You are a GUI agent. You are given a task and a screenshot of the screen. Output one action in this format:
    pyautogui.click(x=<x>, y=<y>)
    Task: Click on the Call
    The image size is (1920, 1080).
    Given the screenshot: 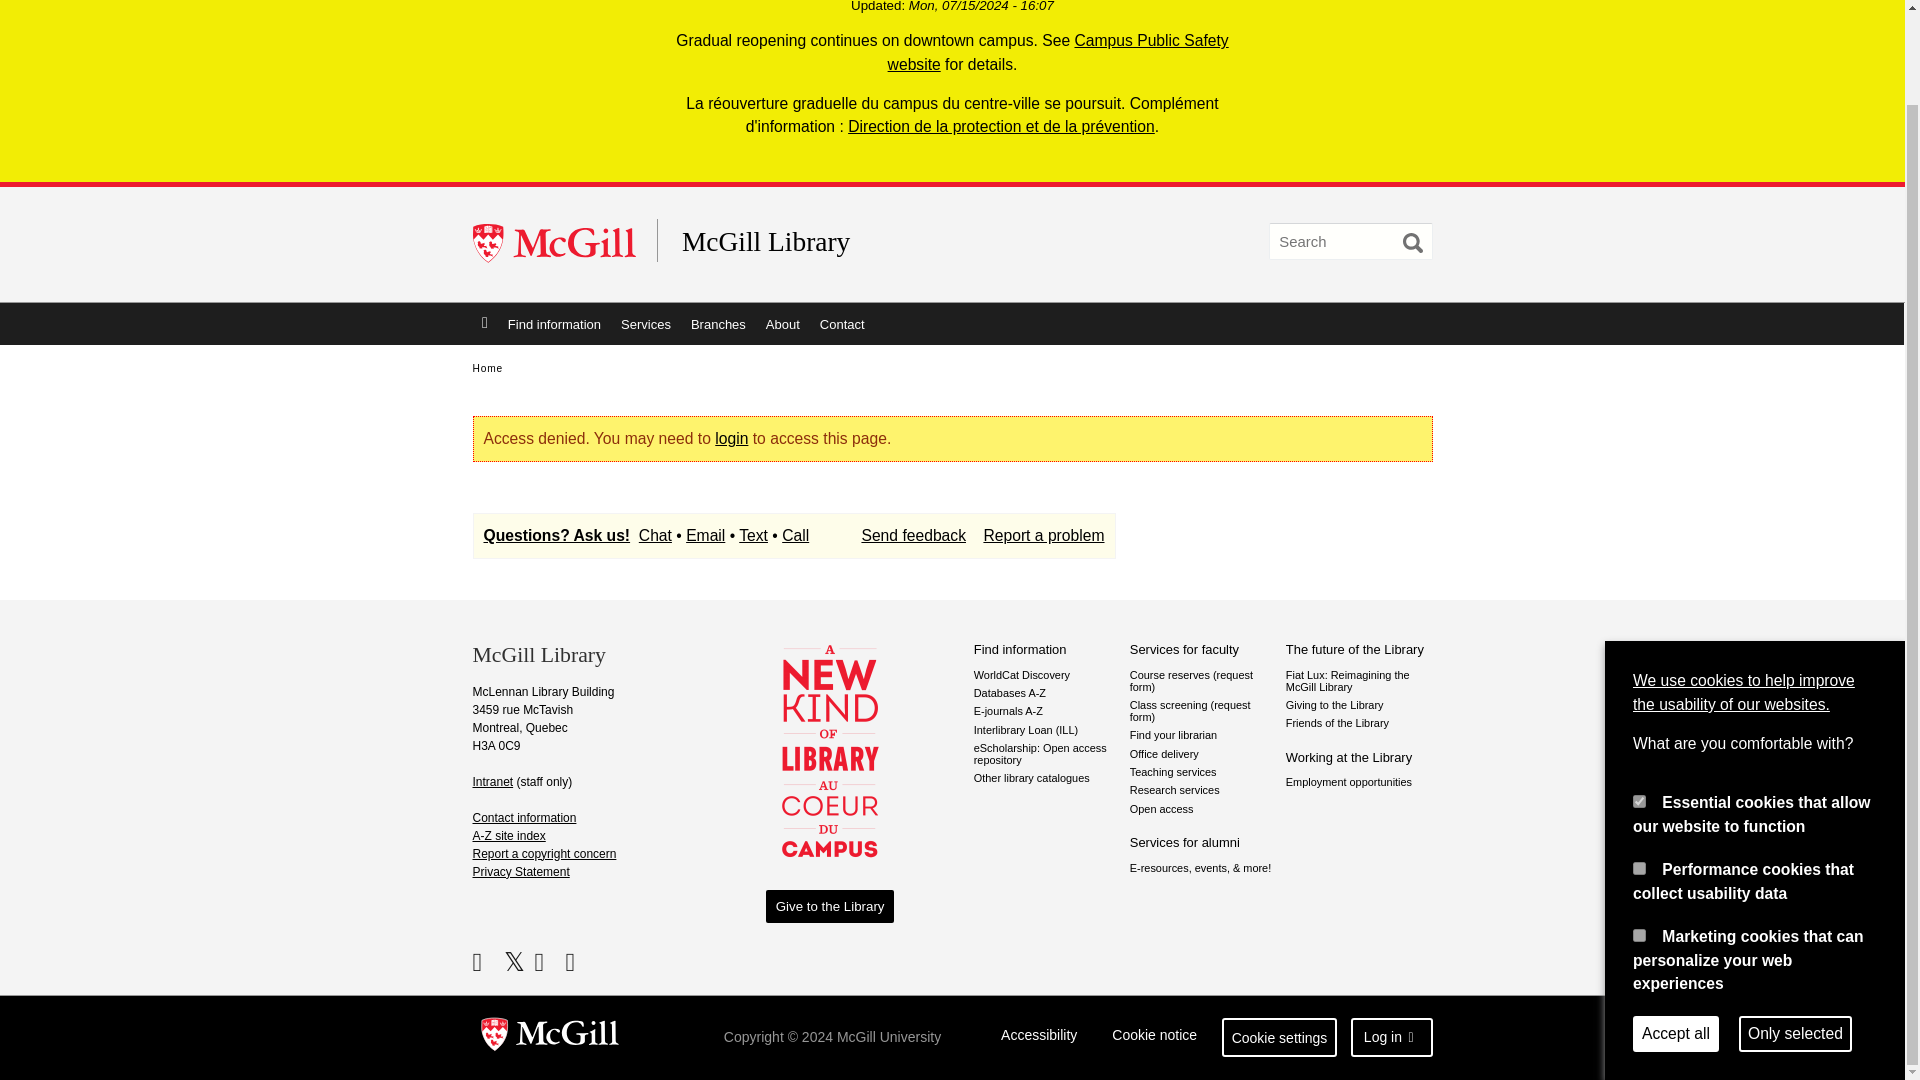 What is the action you would take?
    pyautogui.click(x=794, y=536)
    